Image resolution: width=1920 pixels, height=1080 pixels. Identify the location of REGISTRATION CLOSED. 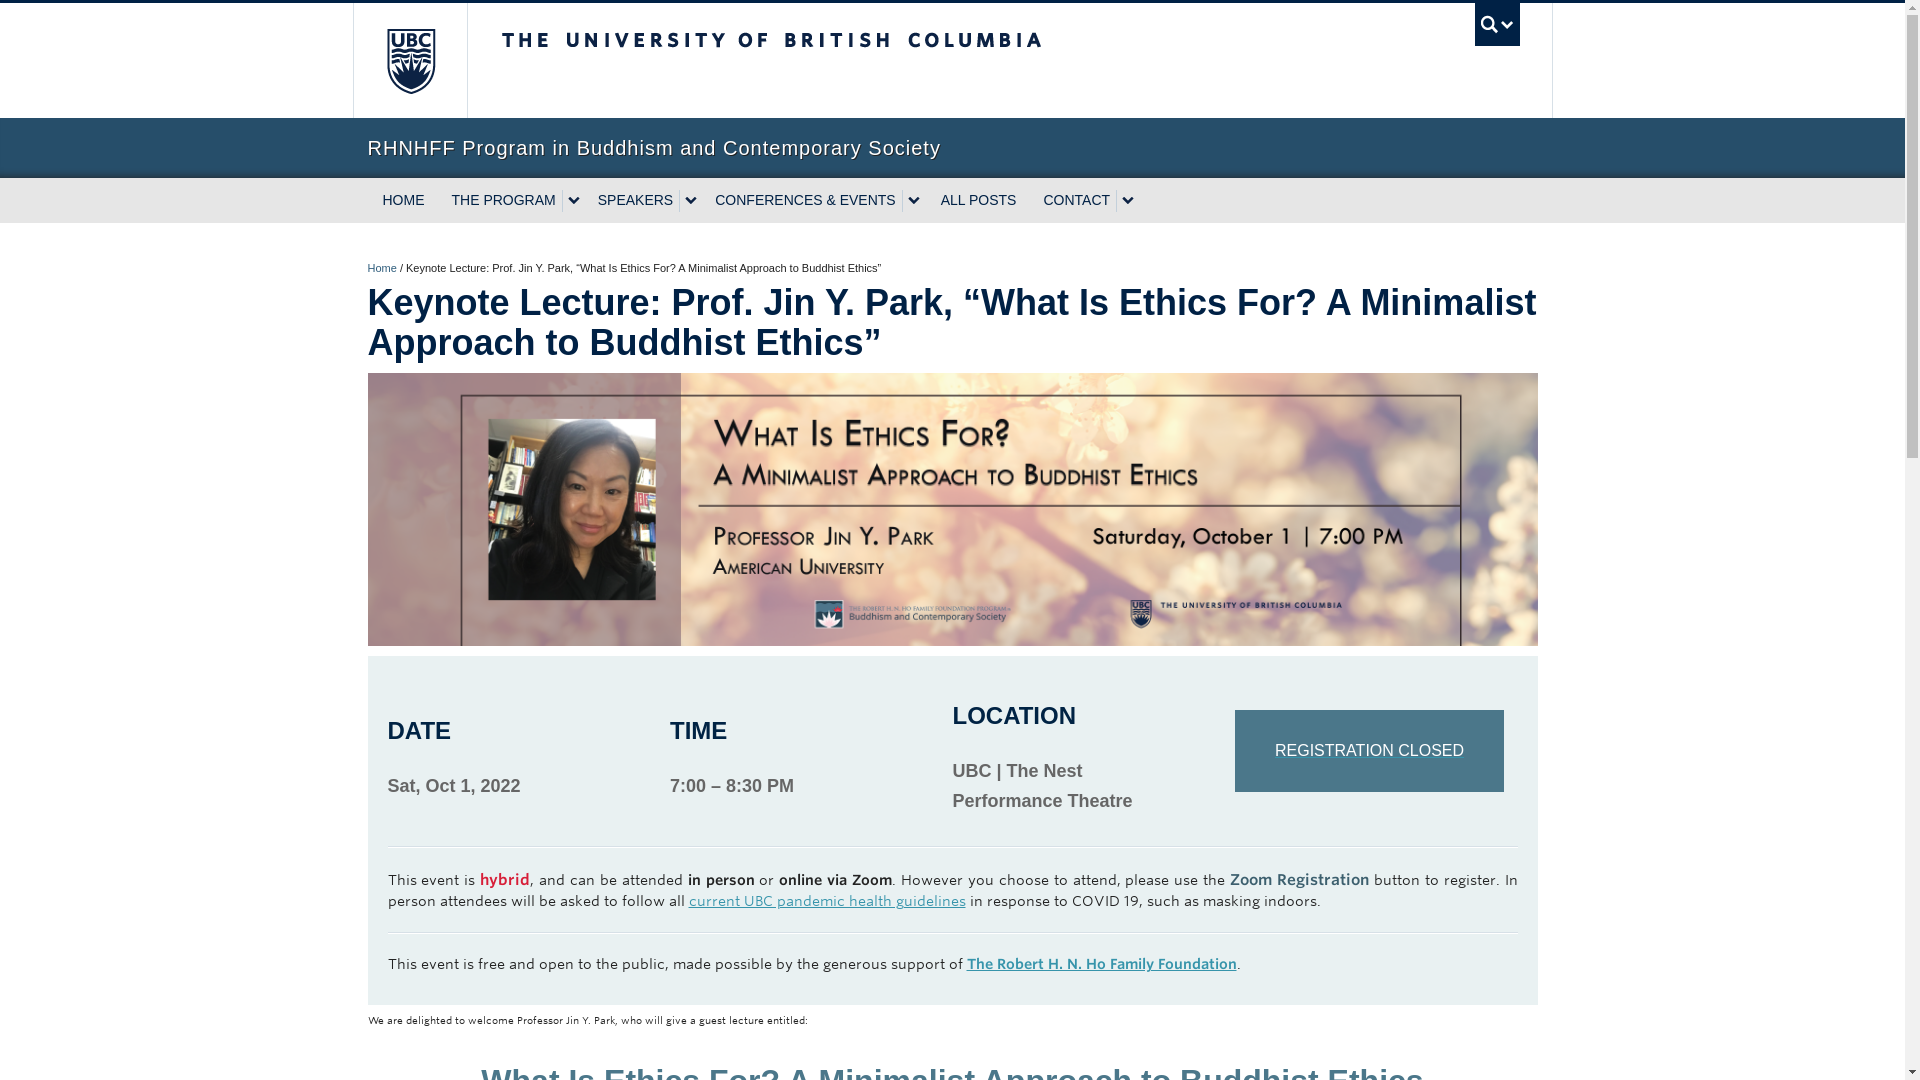
(1368, 750).